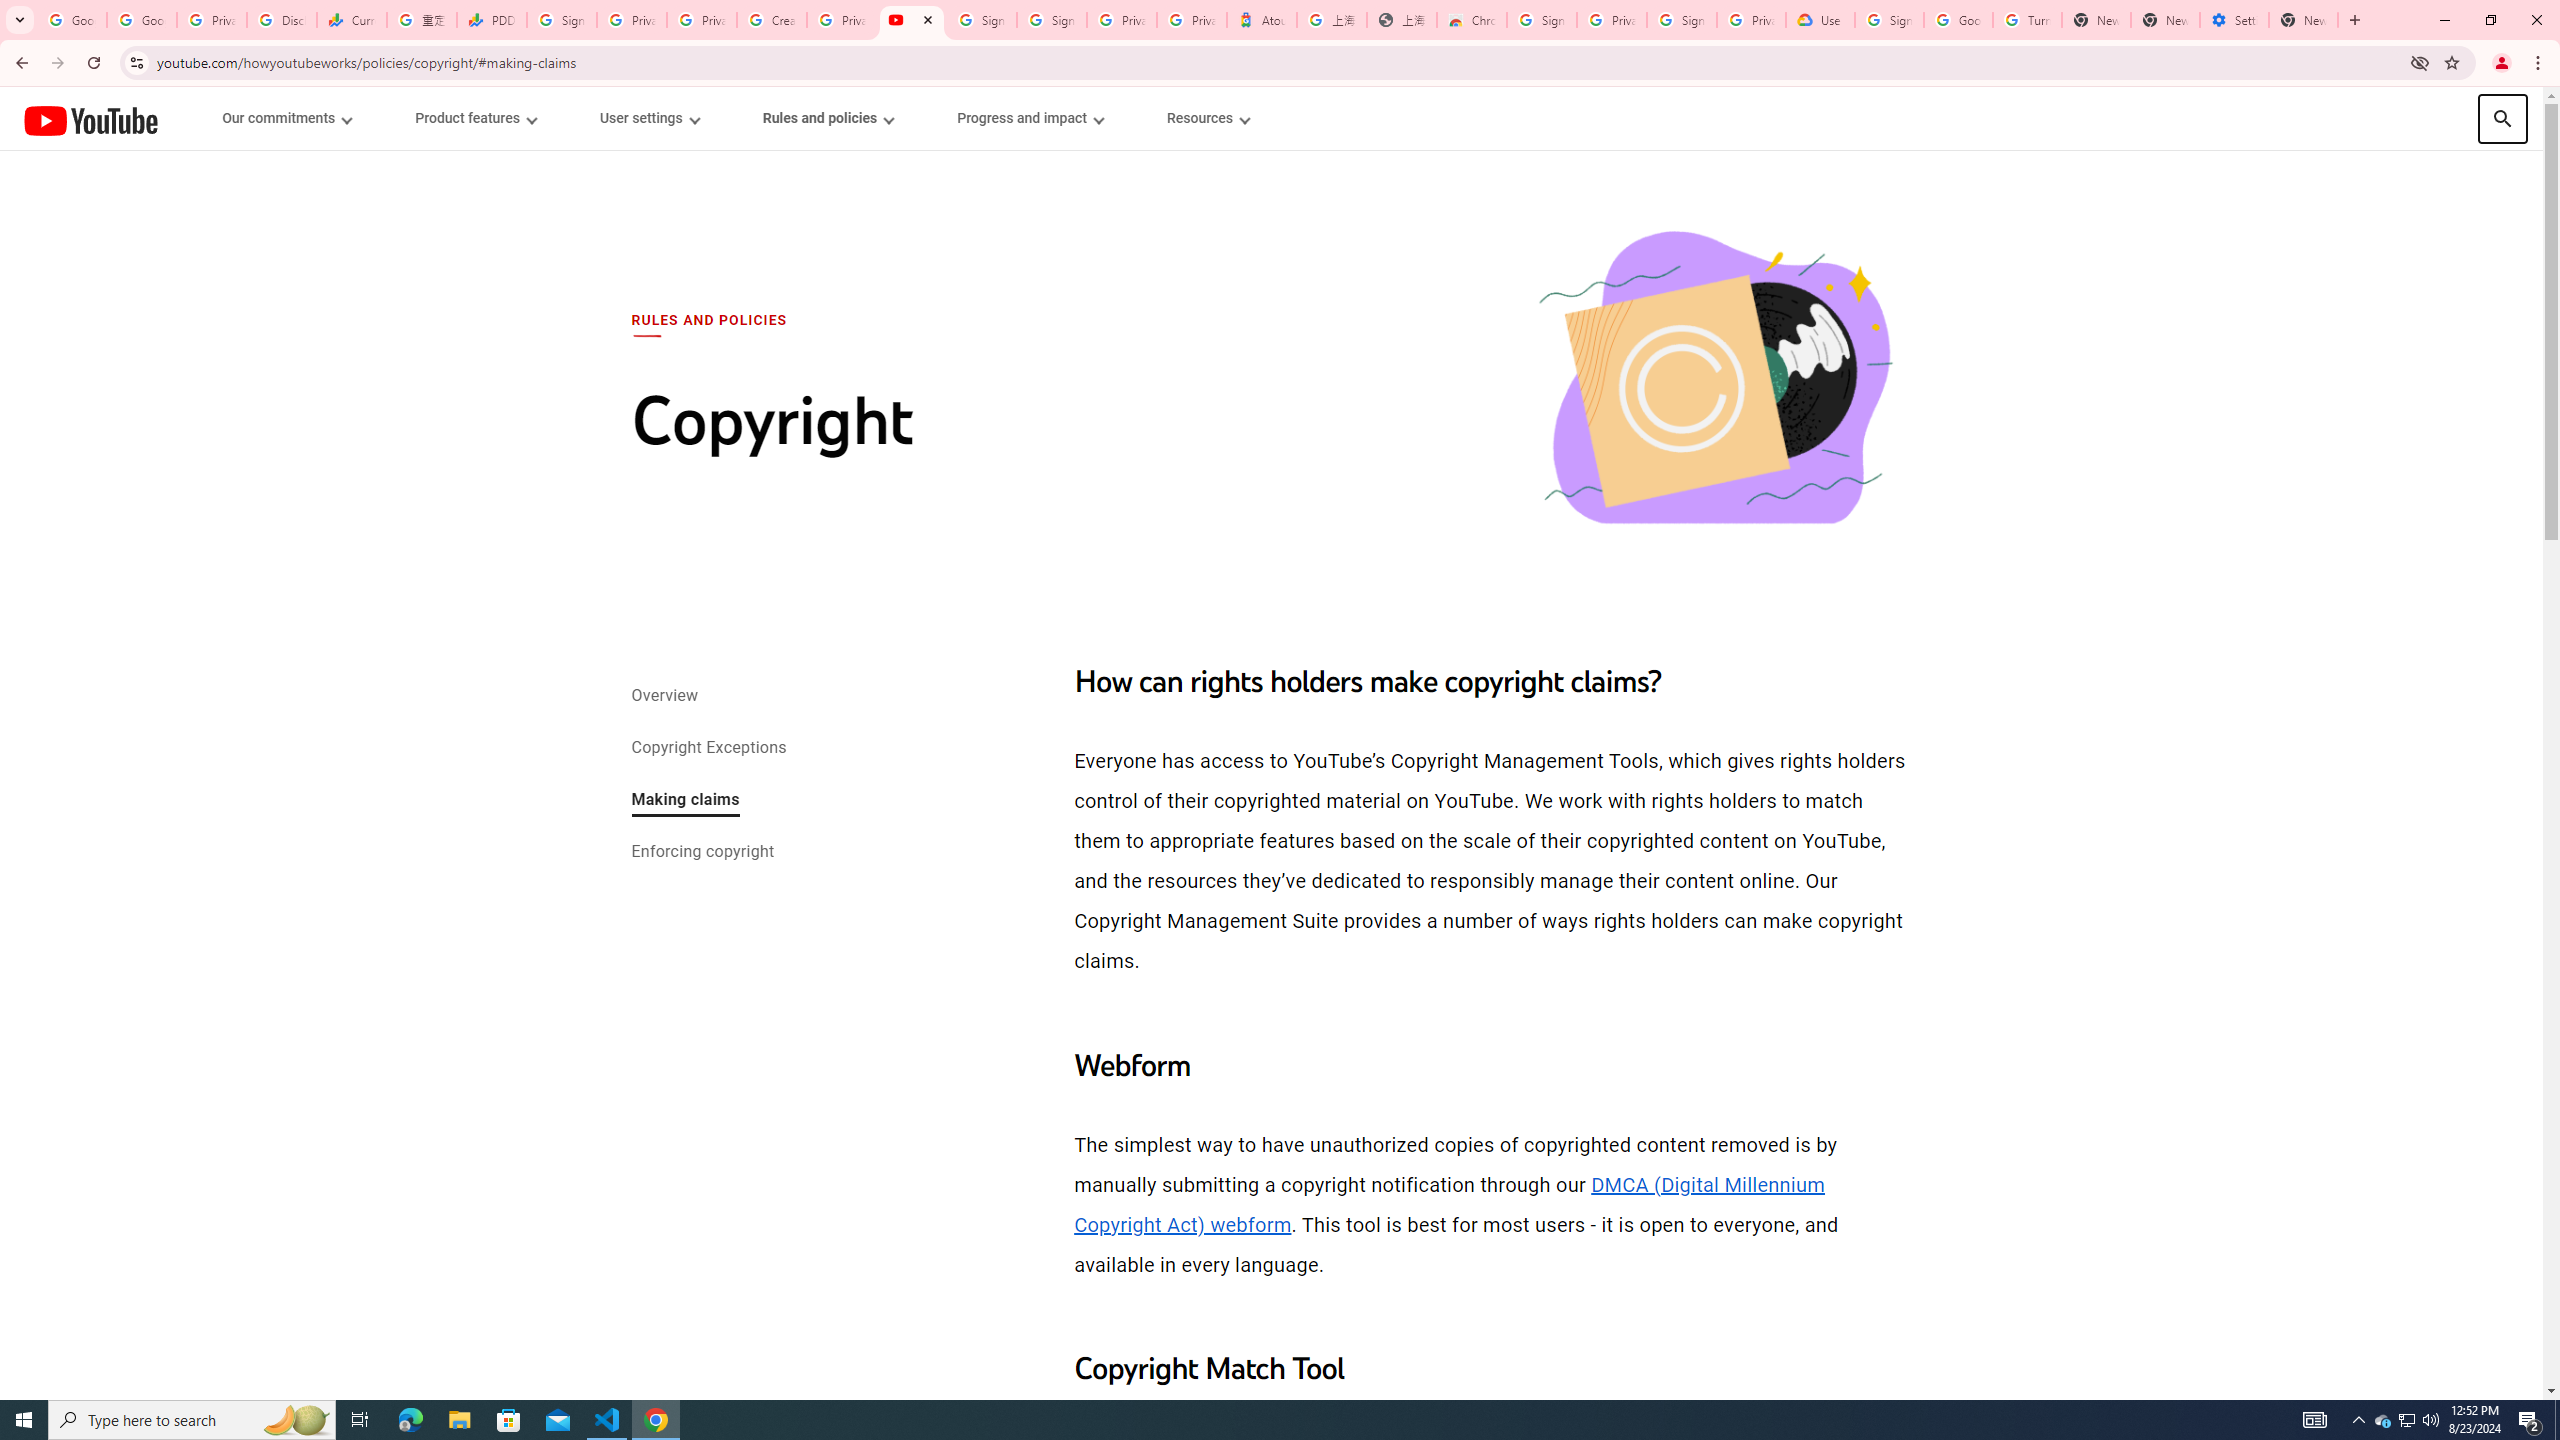 This screenshot has width=2560, height=1440. I want to click on Chrome Web Store - Color themes by Chrome, so click(1472, 20).